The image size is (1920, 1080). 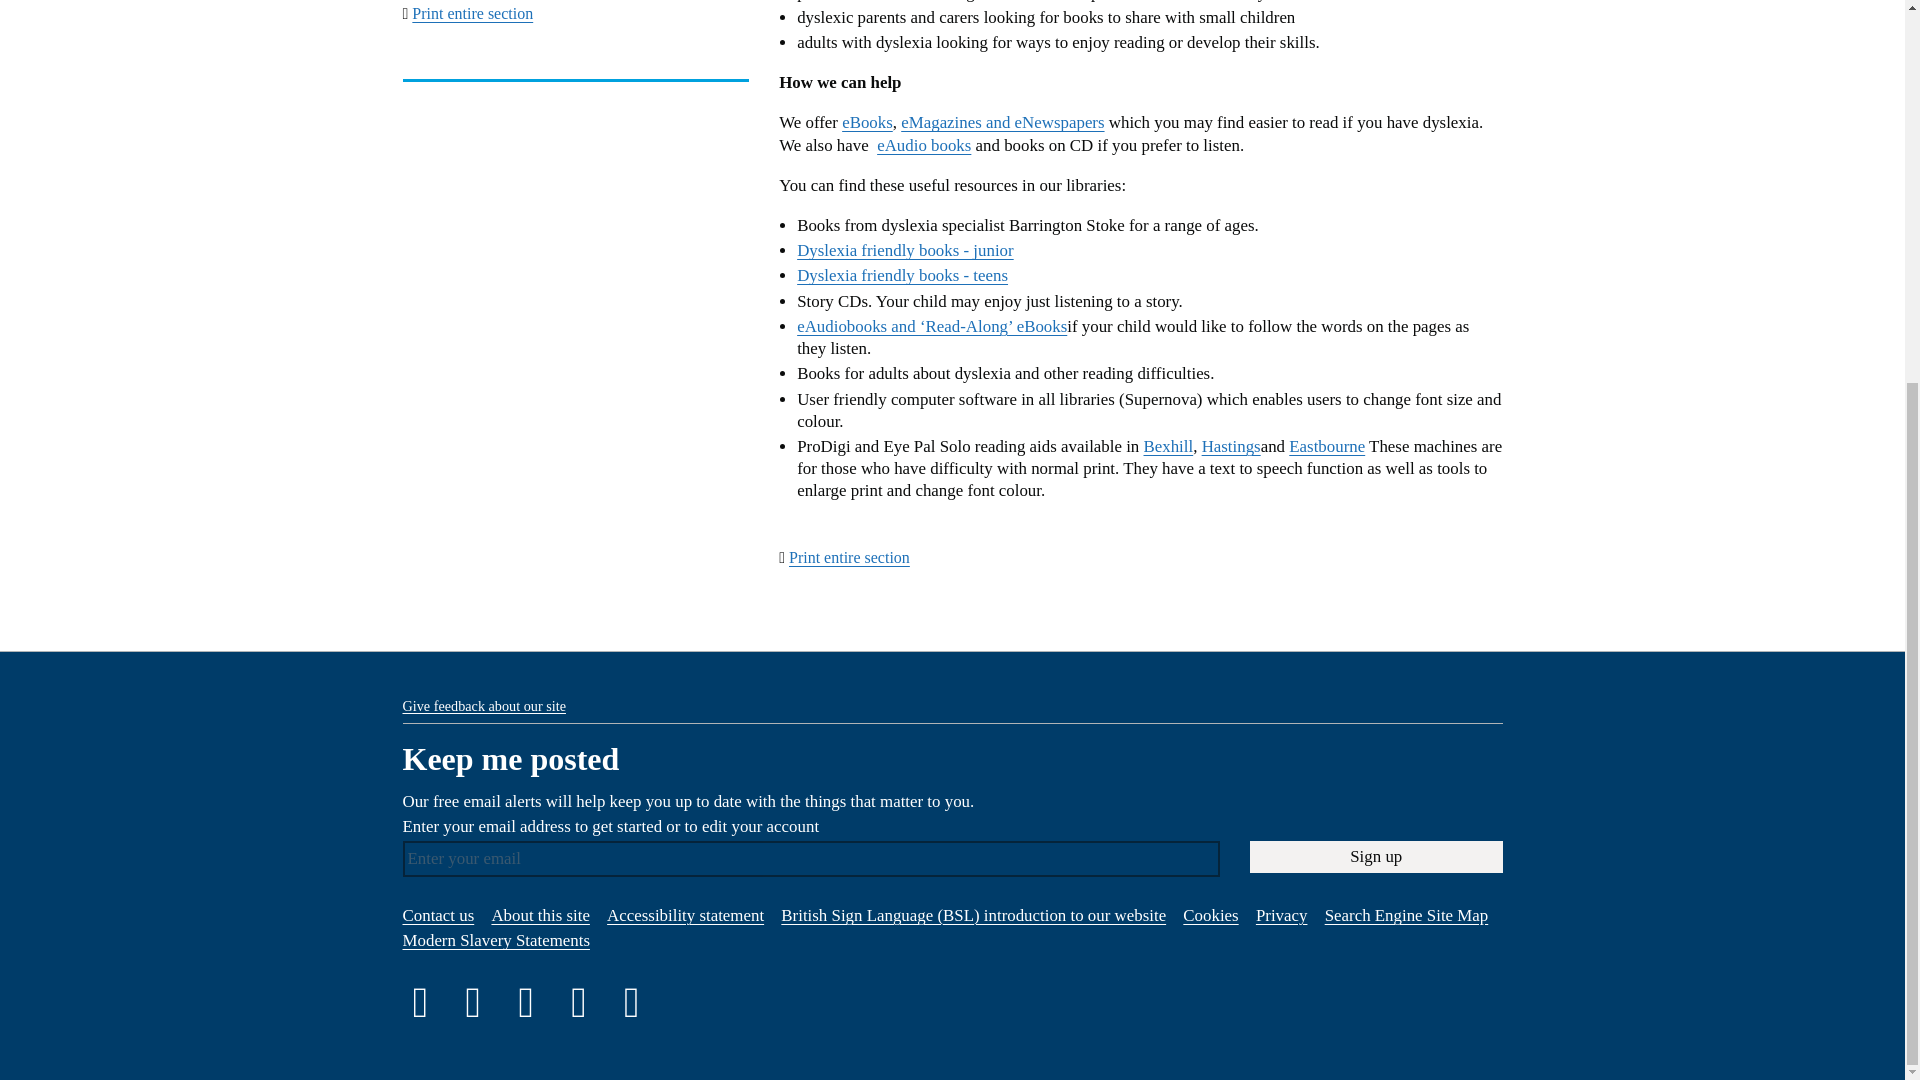 What do you see at coordinates (438, 915) in the screenshot?
I see `Contact us` at bounding box center [438, 915].